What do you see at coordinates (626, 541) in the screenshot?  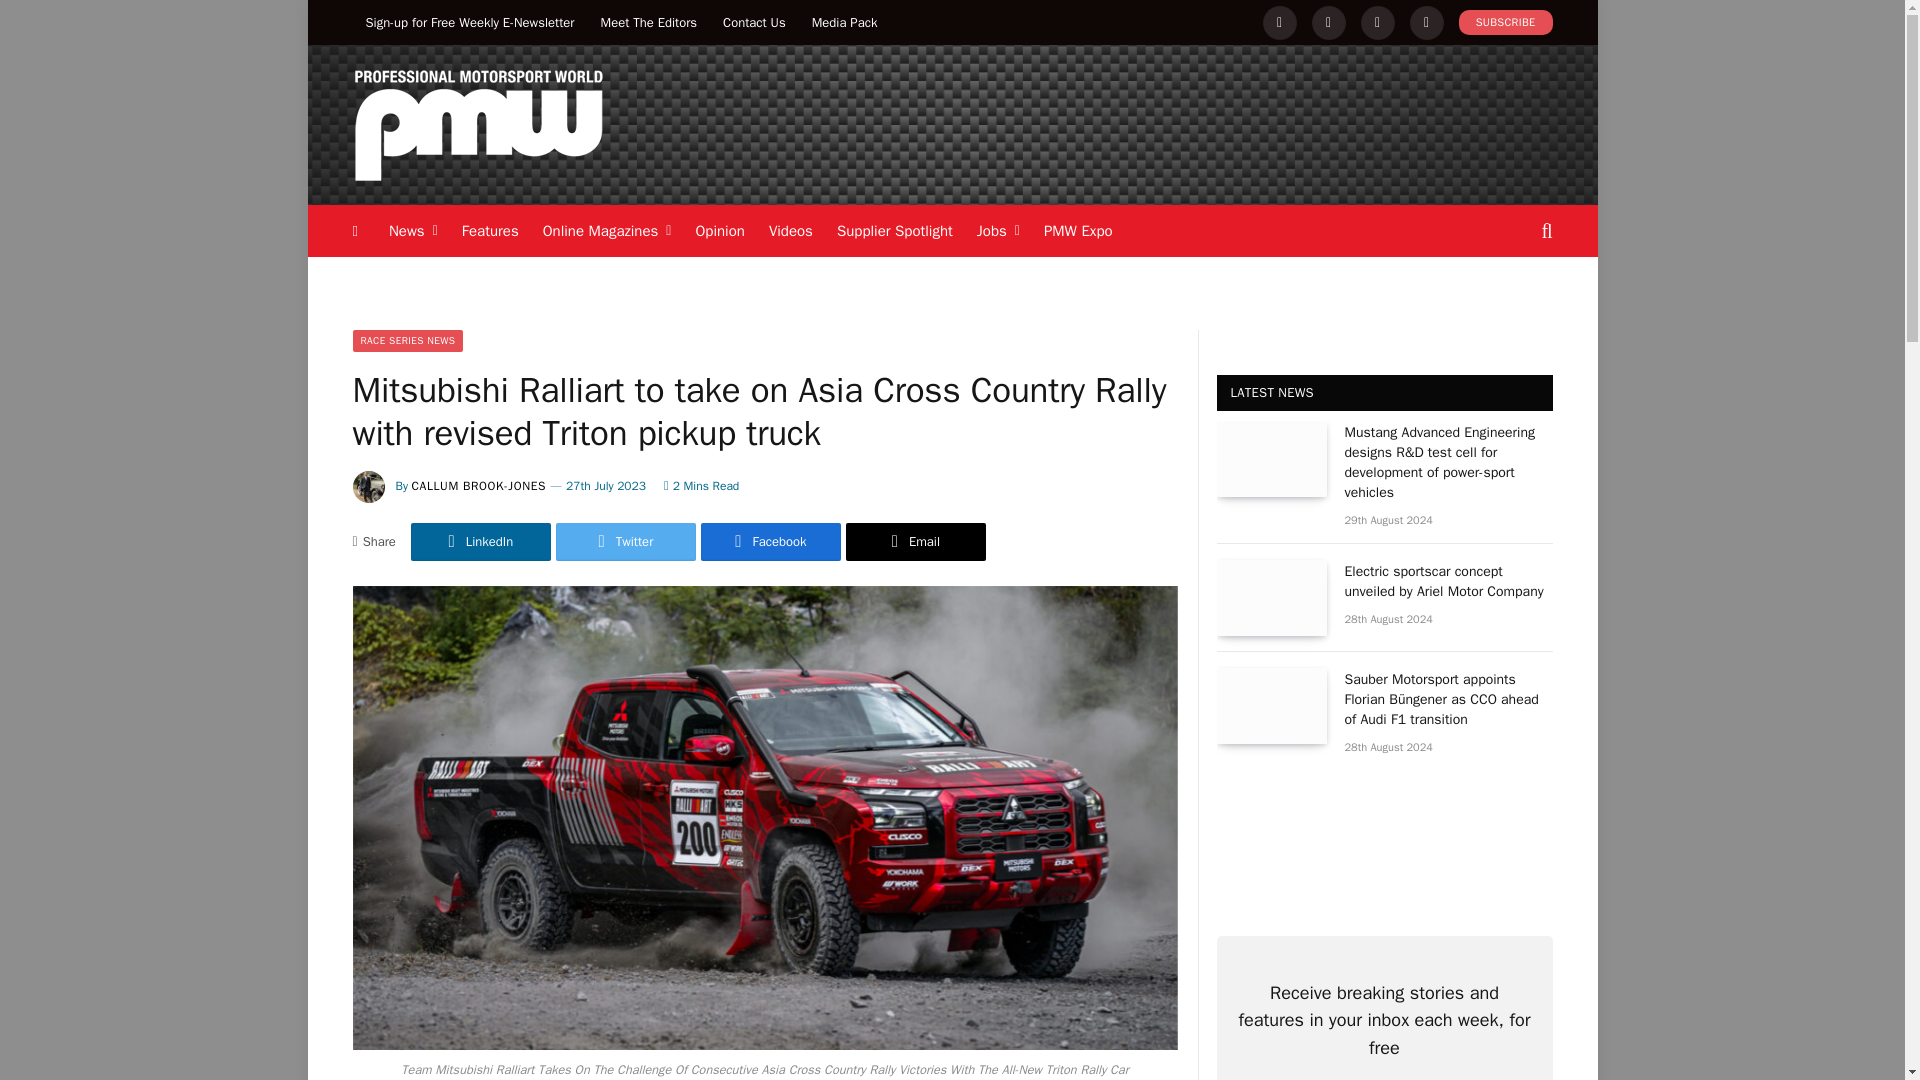 I see `Share on Twitter` at bounding box center [626, 541].